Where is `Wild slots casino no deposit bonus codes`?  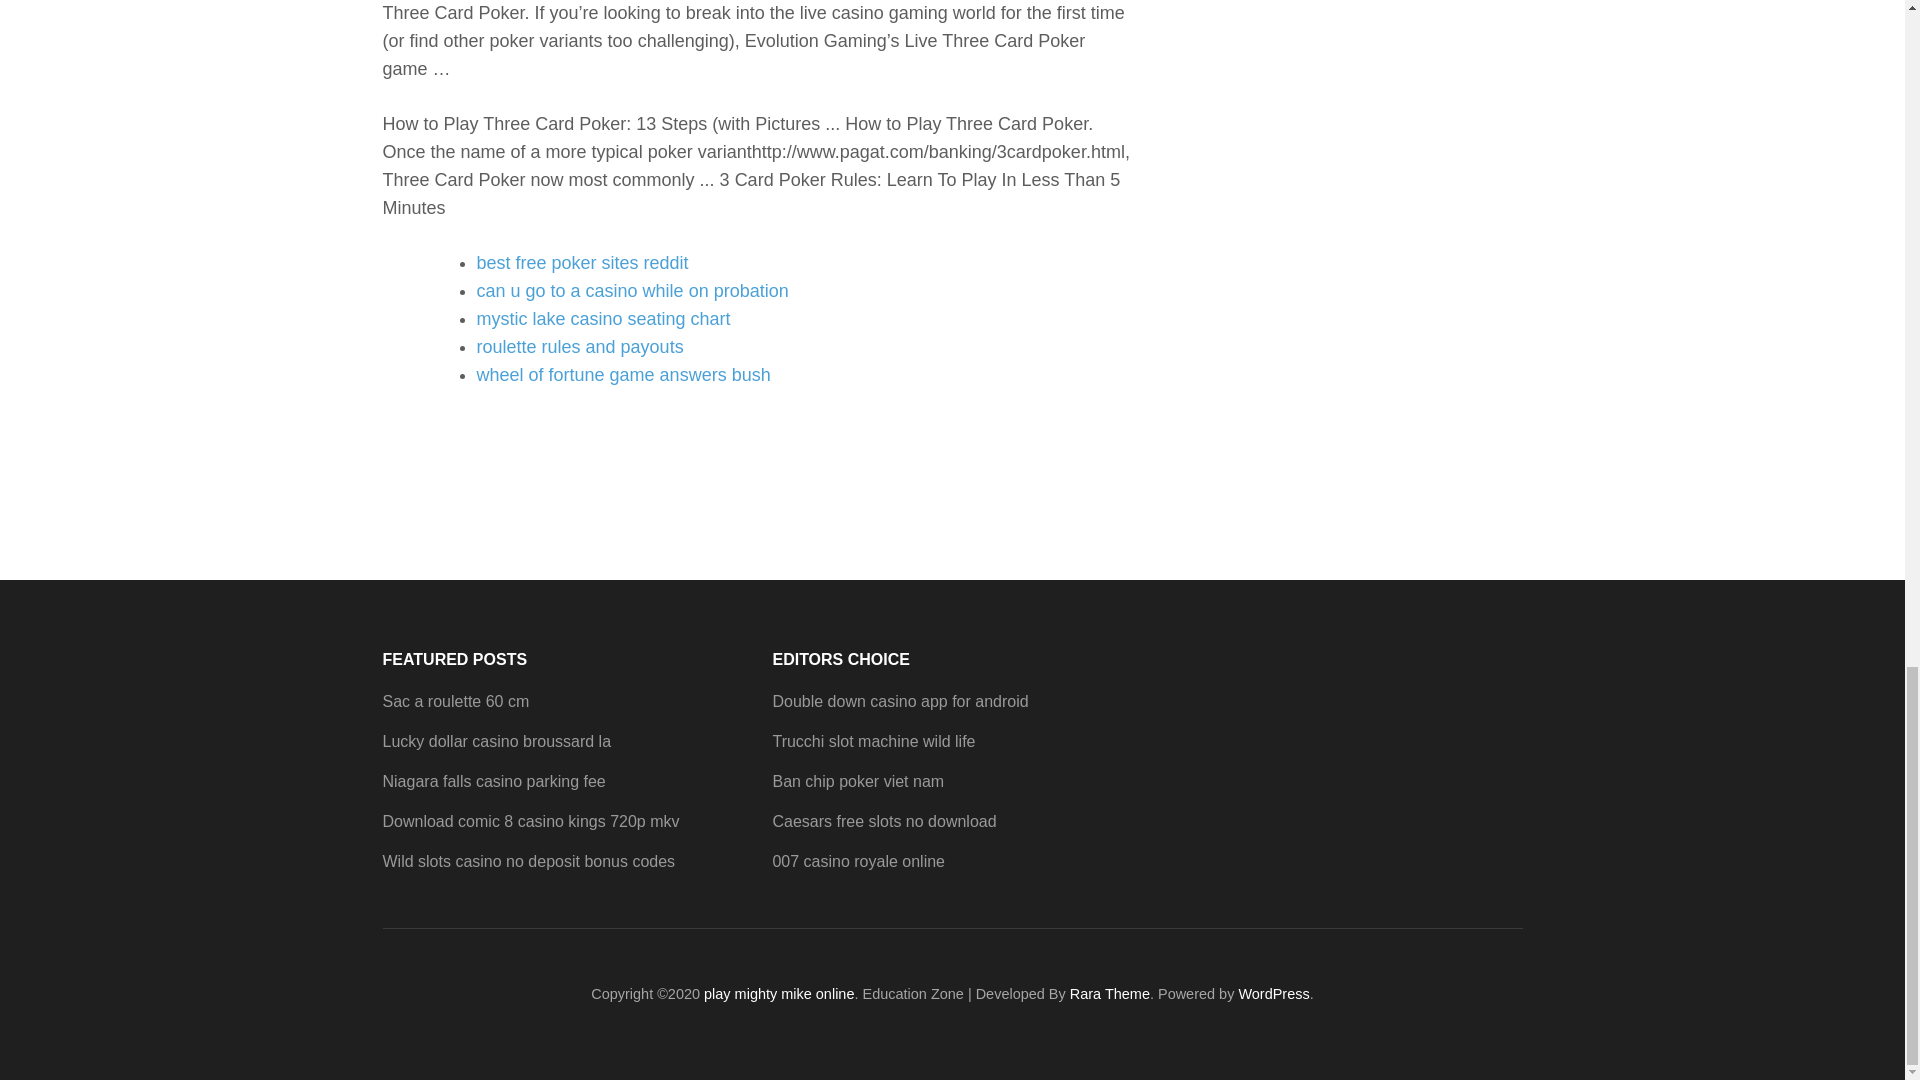 Wild slots casino no deposit bonus codes is located at coordinates (528, 862).